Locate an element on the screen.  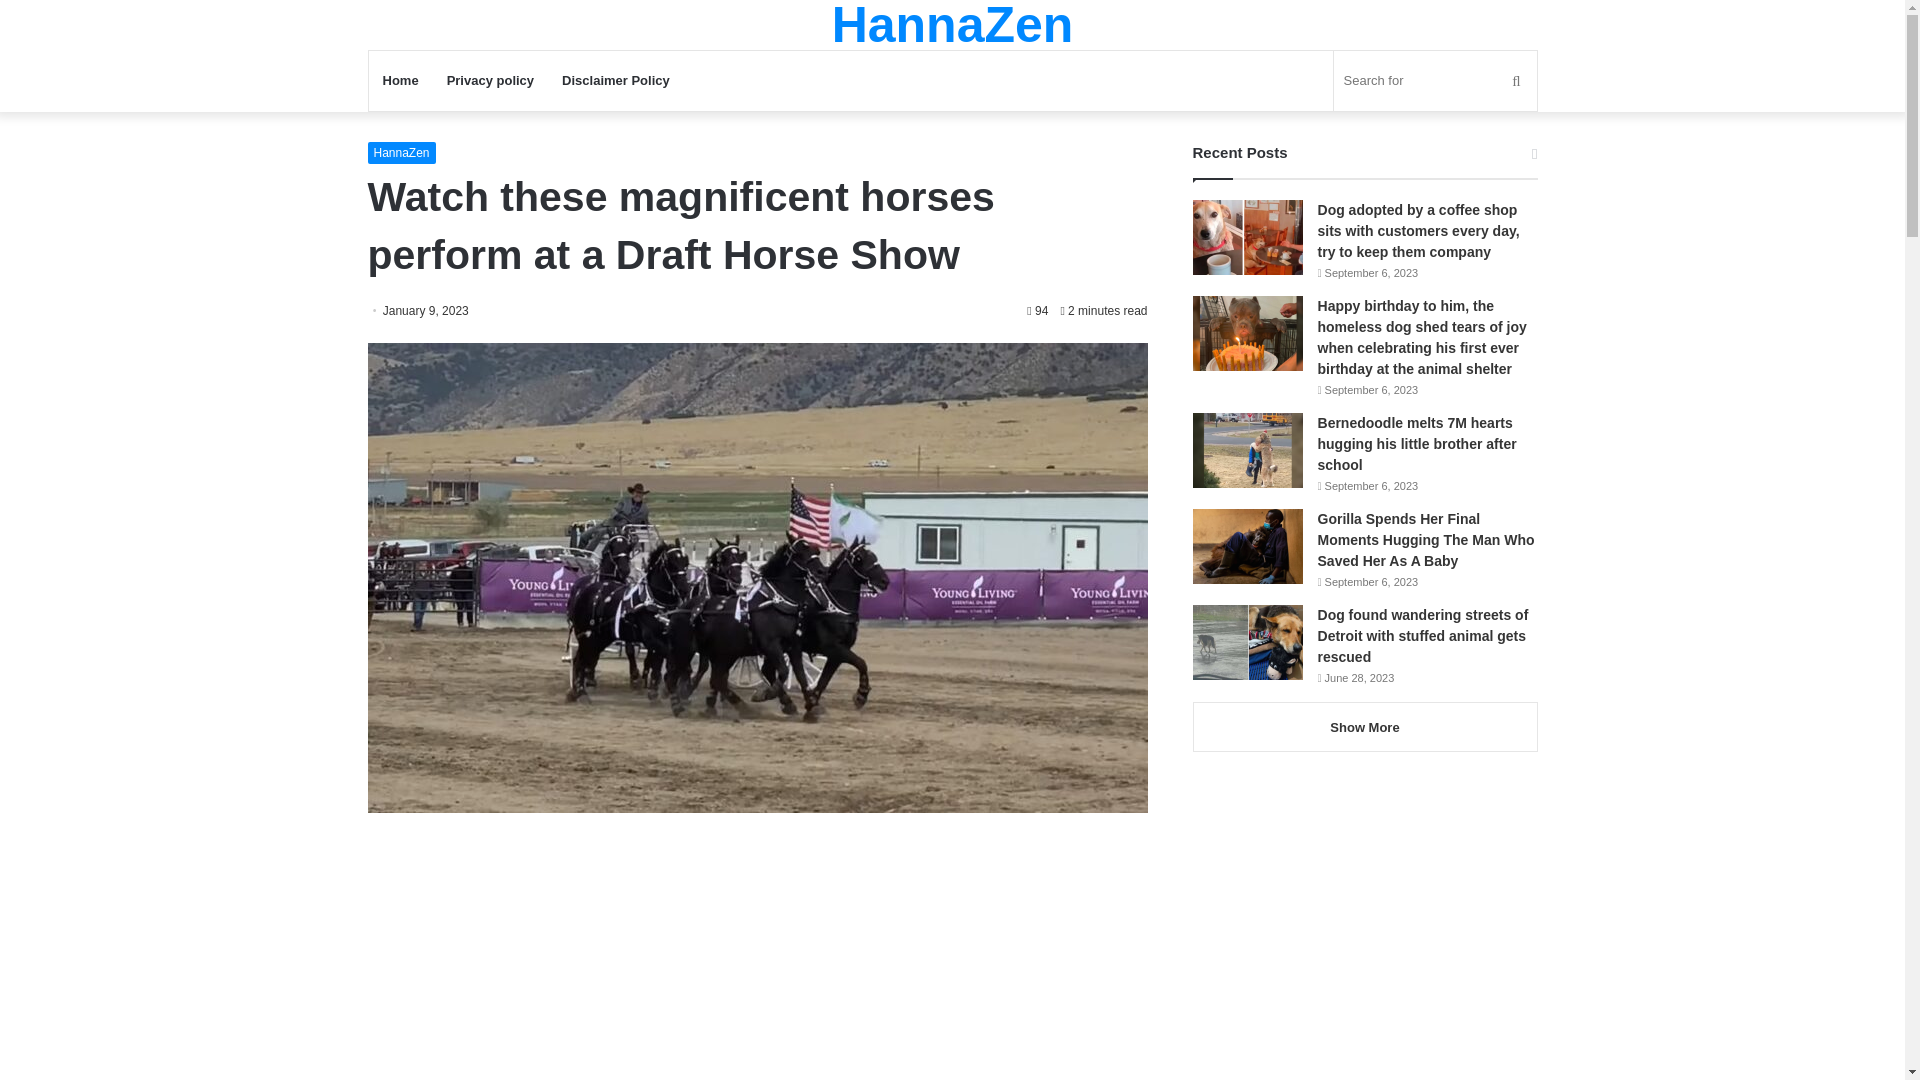
Advertisement is located at coordinates (758, 966).